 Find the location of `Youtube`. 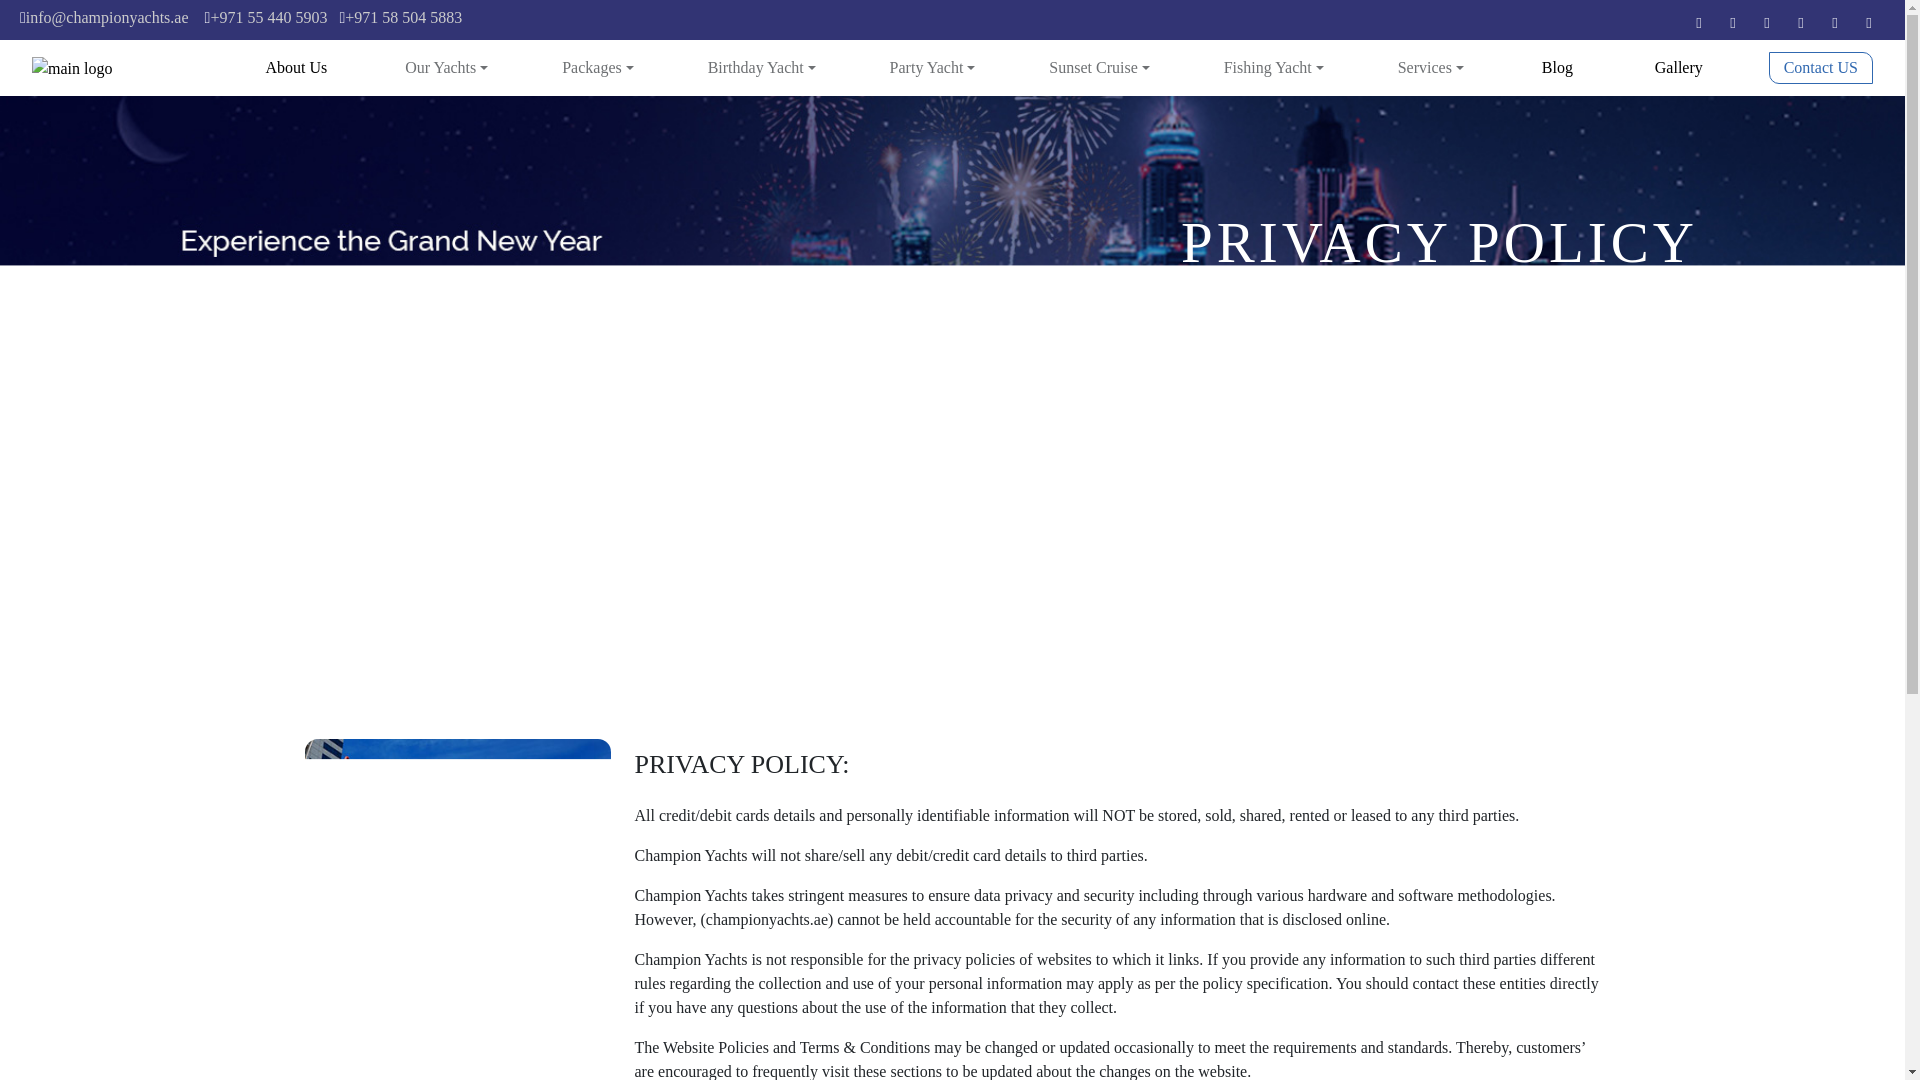

Youtube is located at coordinates (1767, 24).